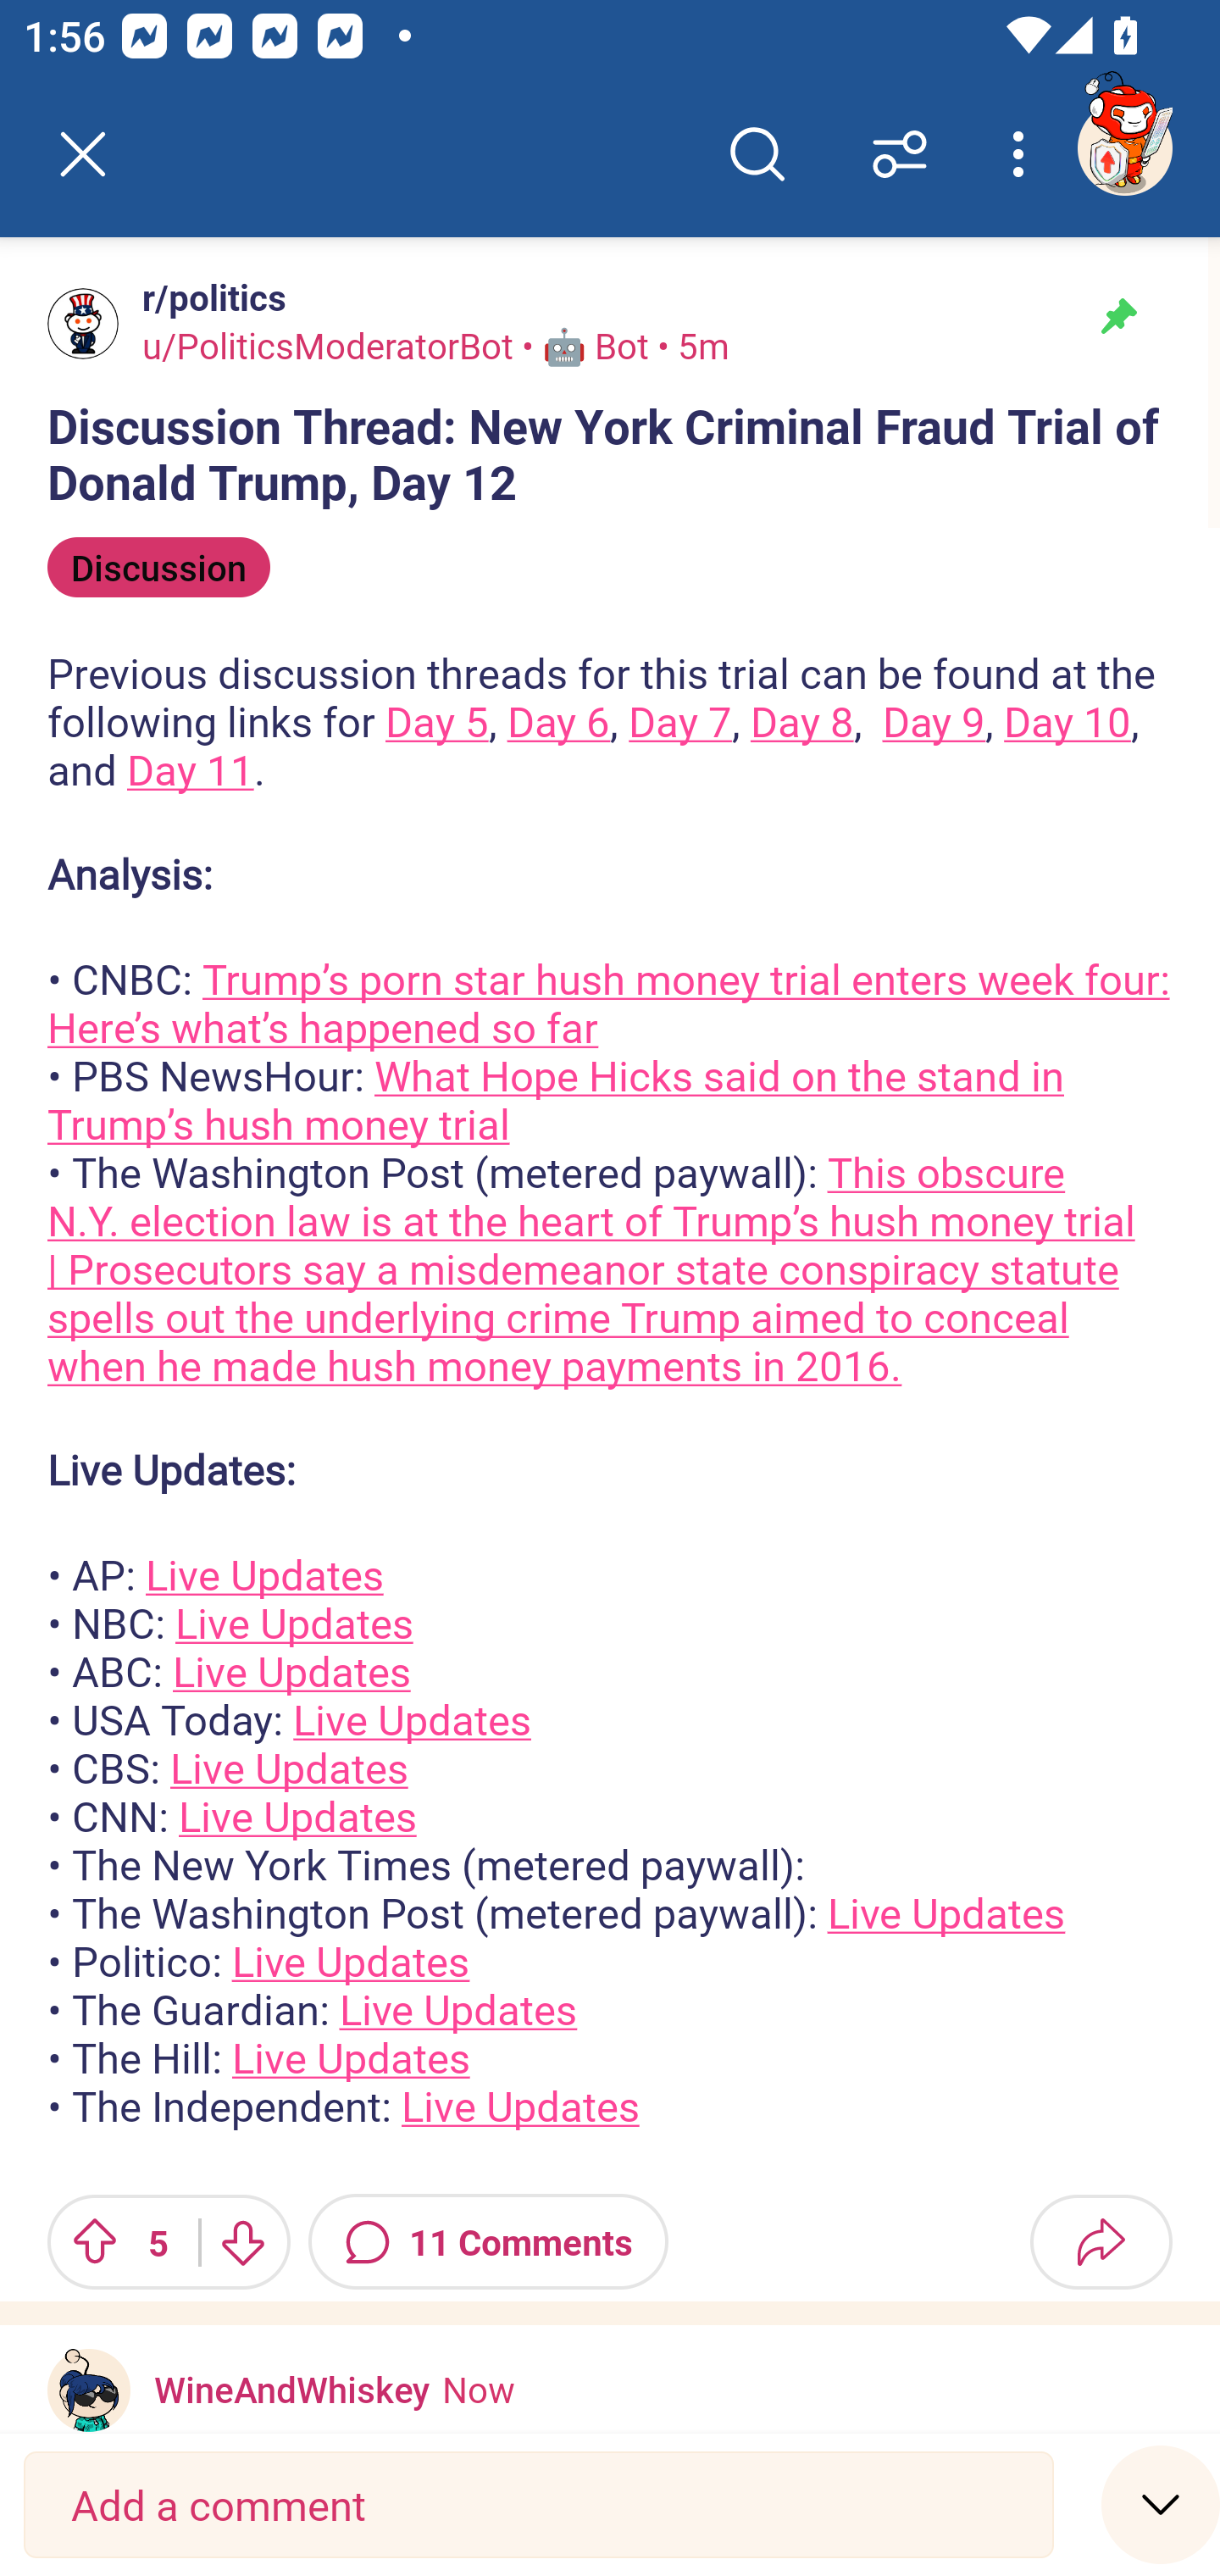 The width and height of the screenshot is (1220, 2576). What do you see at coordinates (757, 154) in the screenshot?
I see `Search comments` at bounding box center [757, 154].